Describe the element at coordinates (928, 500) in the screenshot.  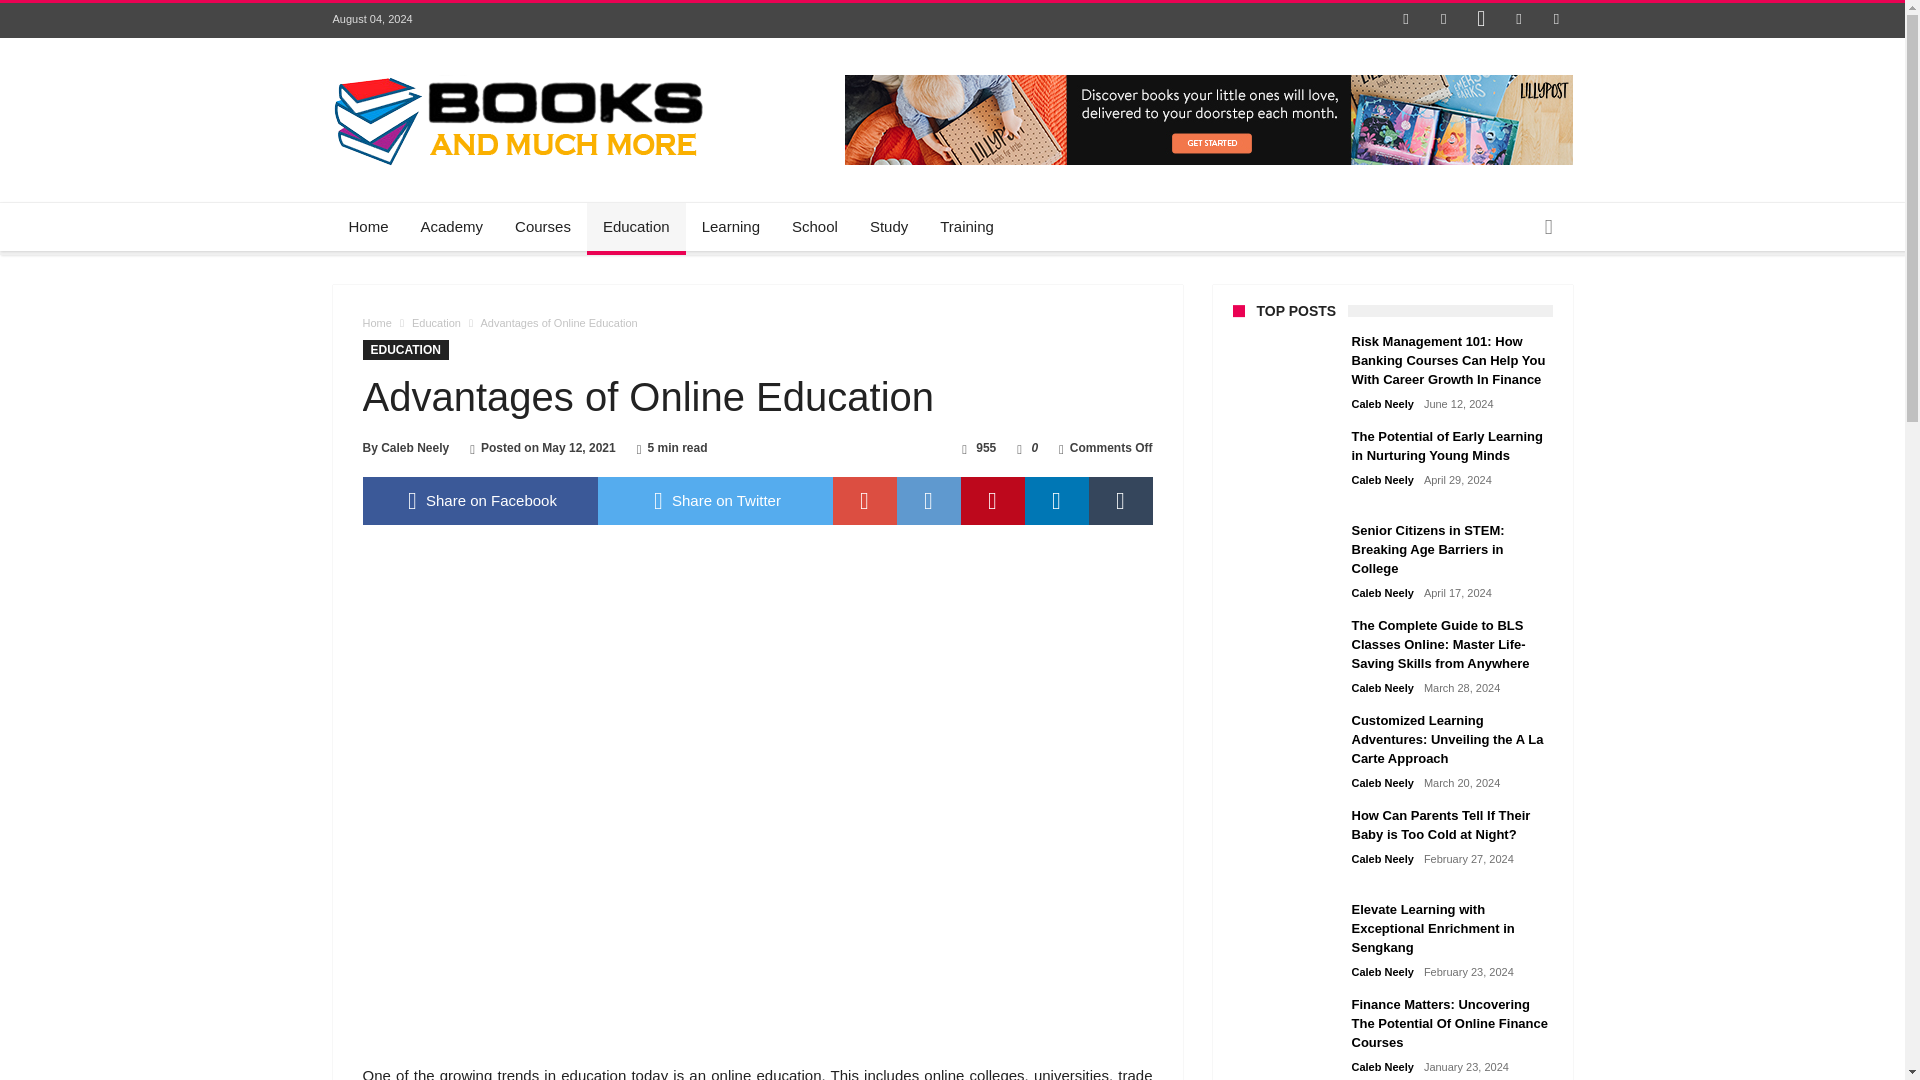
I see `Share on Reddit` at that location.